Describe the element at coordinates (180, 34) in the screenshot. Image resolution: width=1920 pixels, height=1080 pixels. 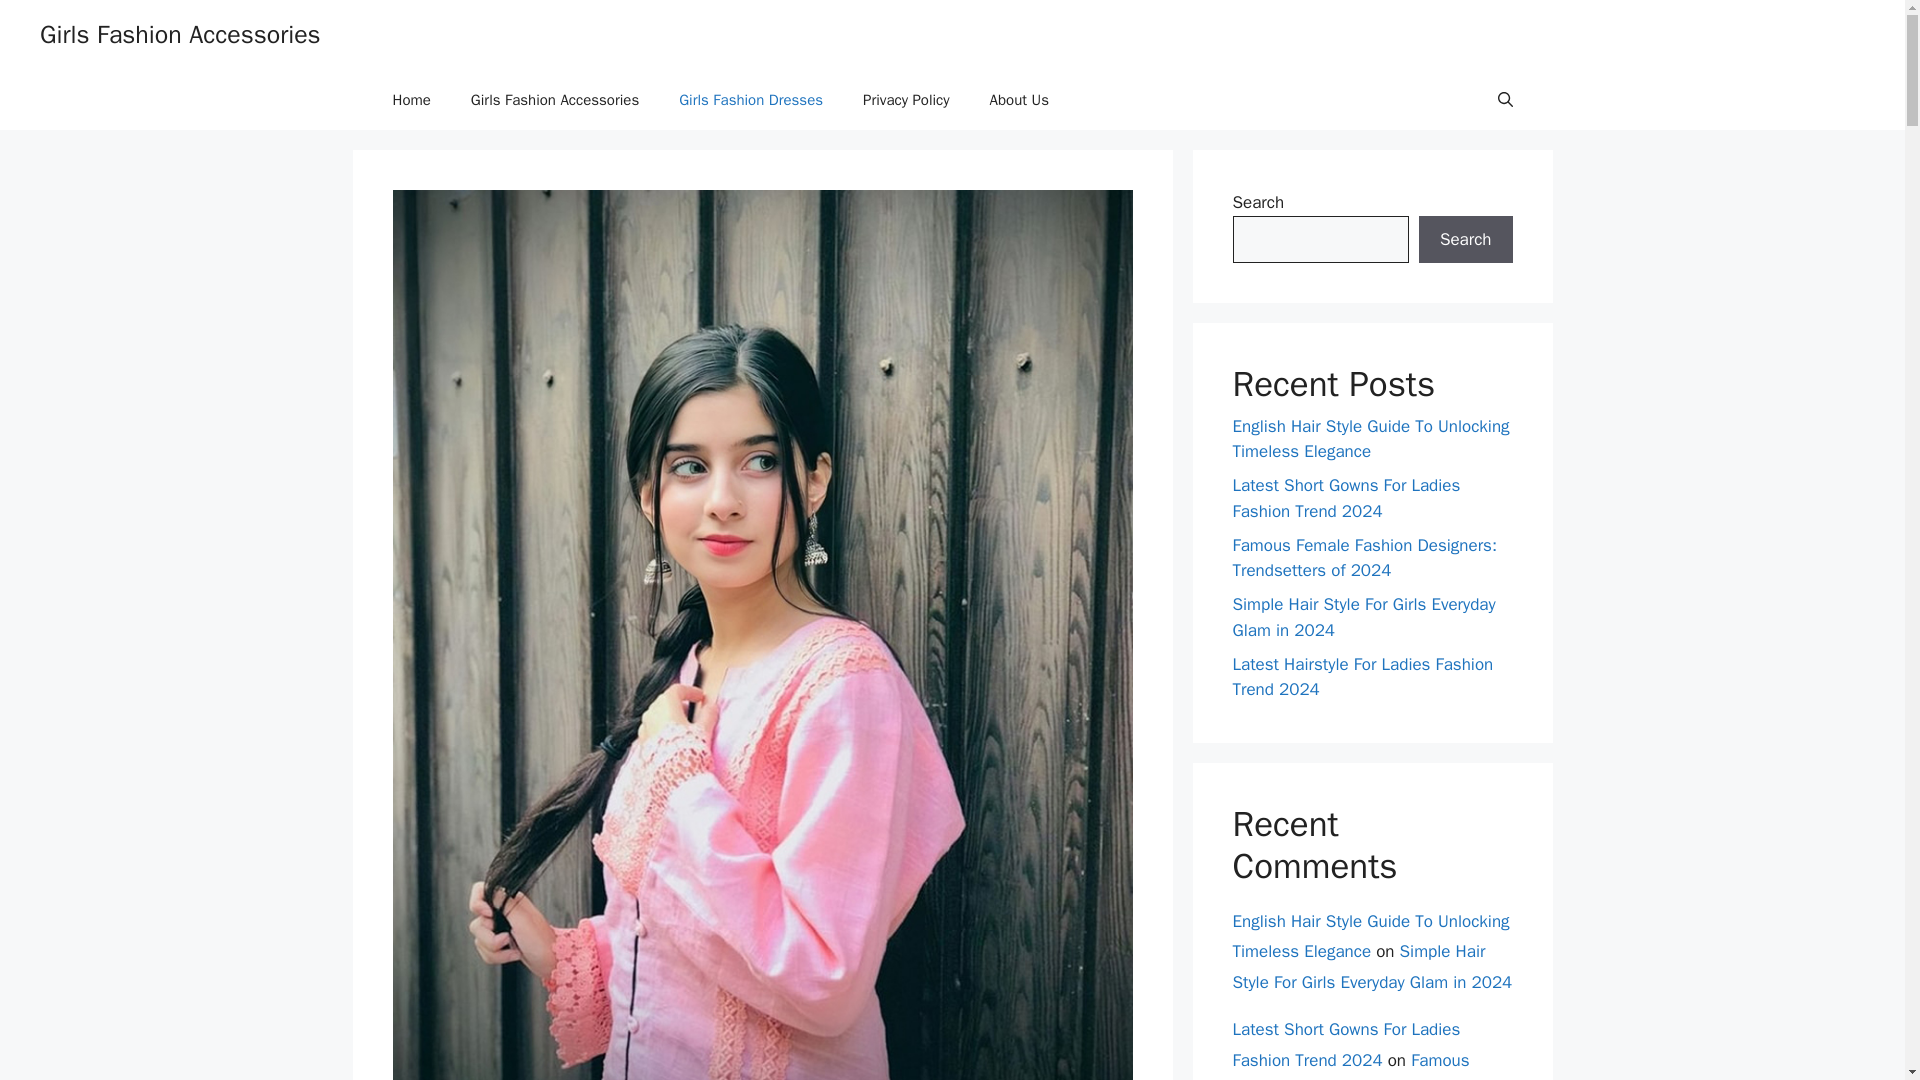
I see `Girls Fashion Accessories` at that location.